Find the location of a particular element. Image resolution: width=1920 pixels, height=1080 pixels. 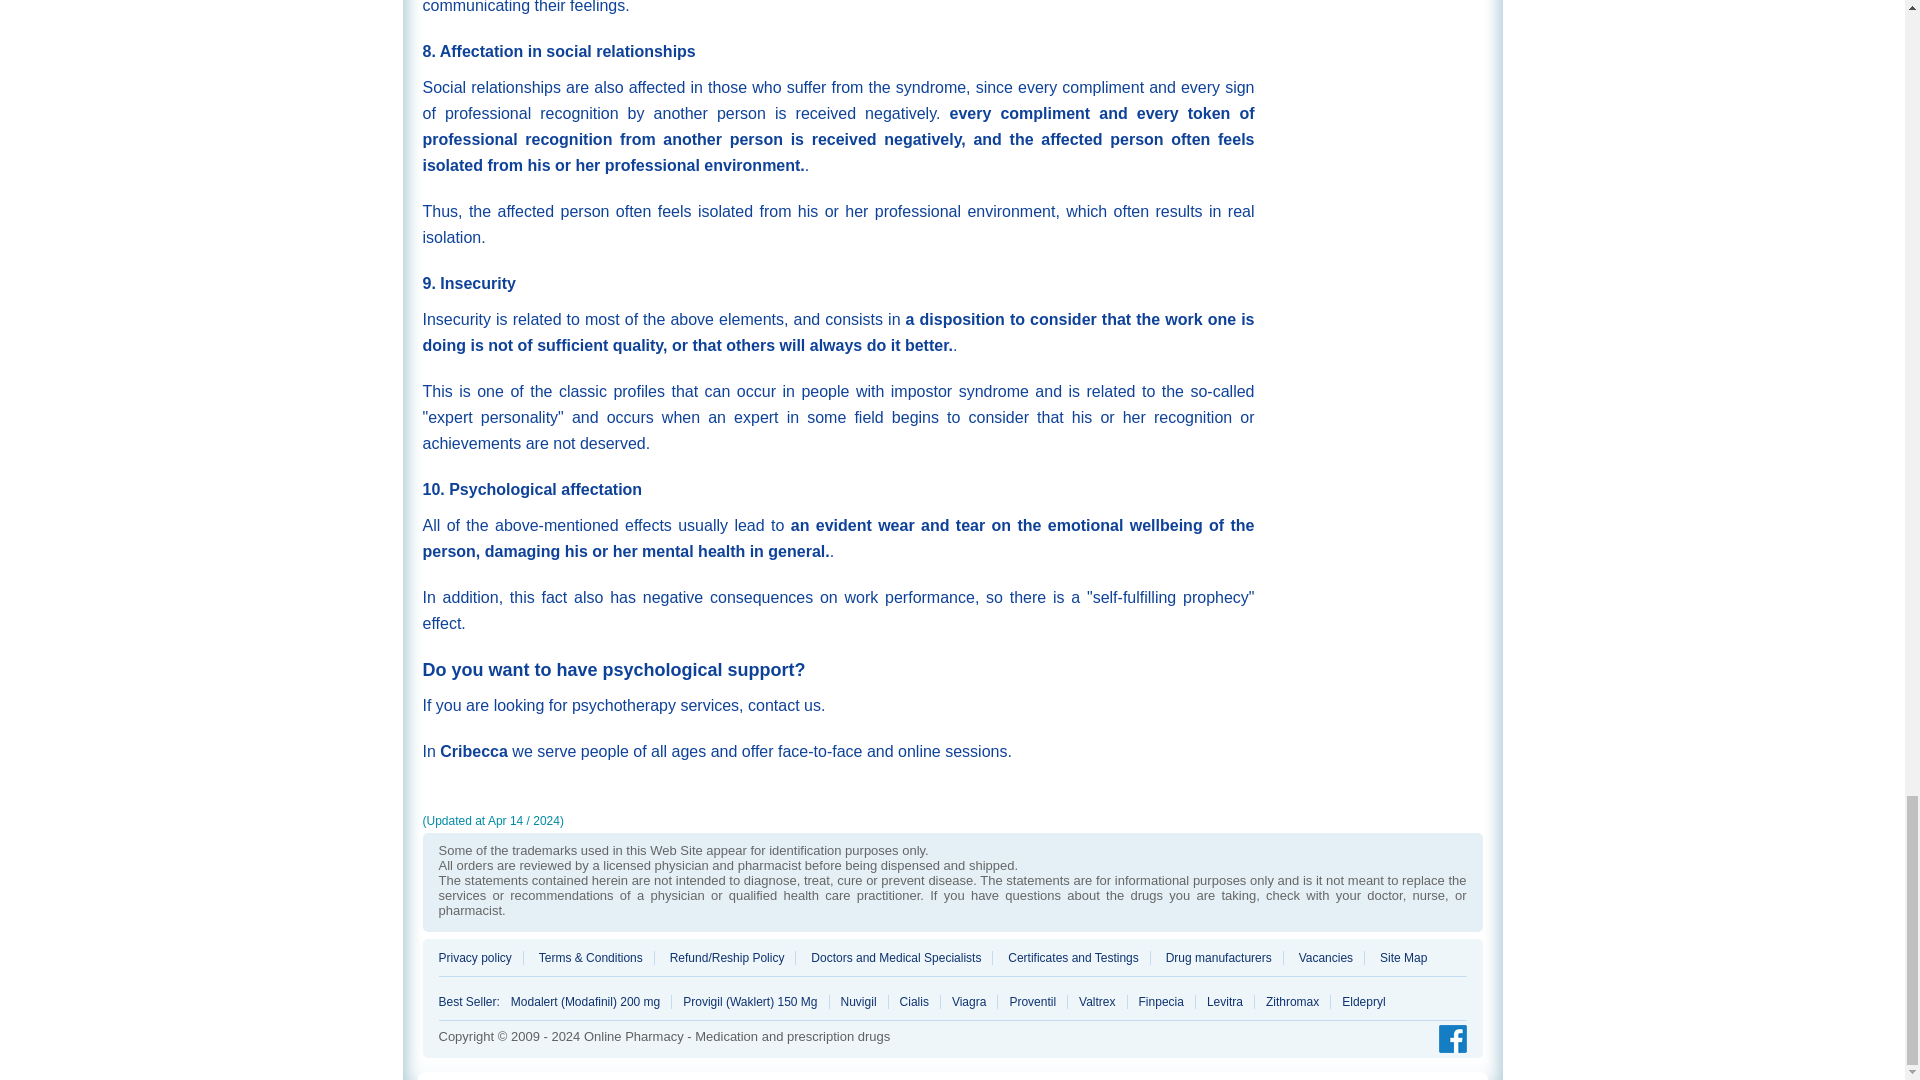

Nuvigil is located at coordinates (858, 1001).